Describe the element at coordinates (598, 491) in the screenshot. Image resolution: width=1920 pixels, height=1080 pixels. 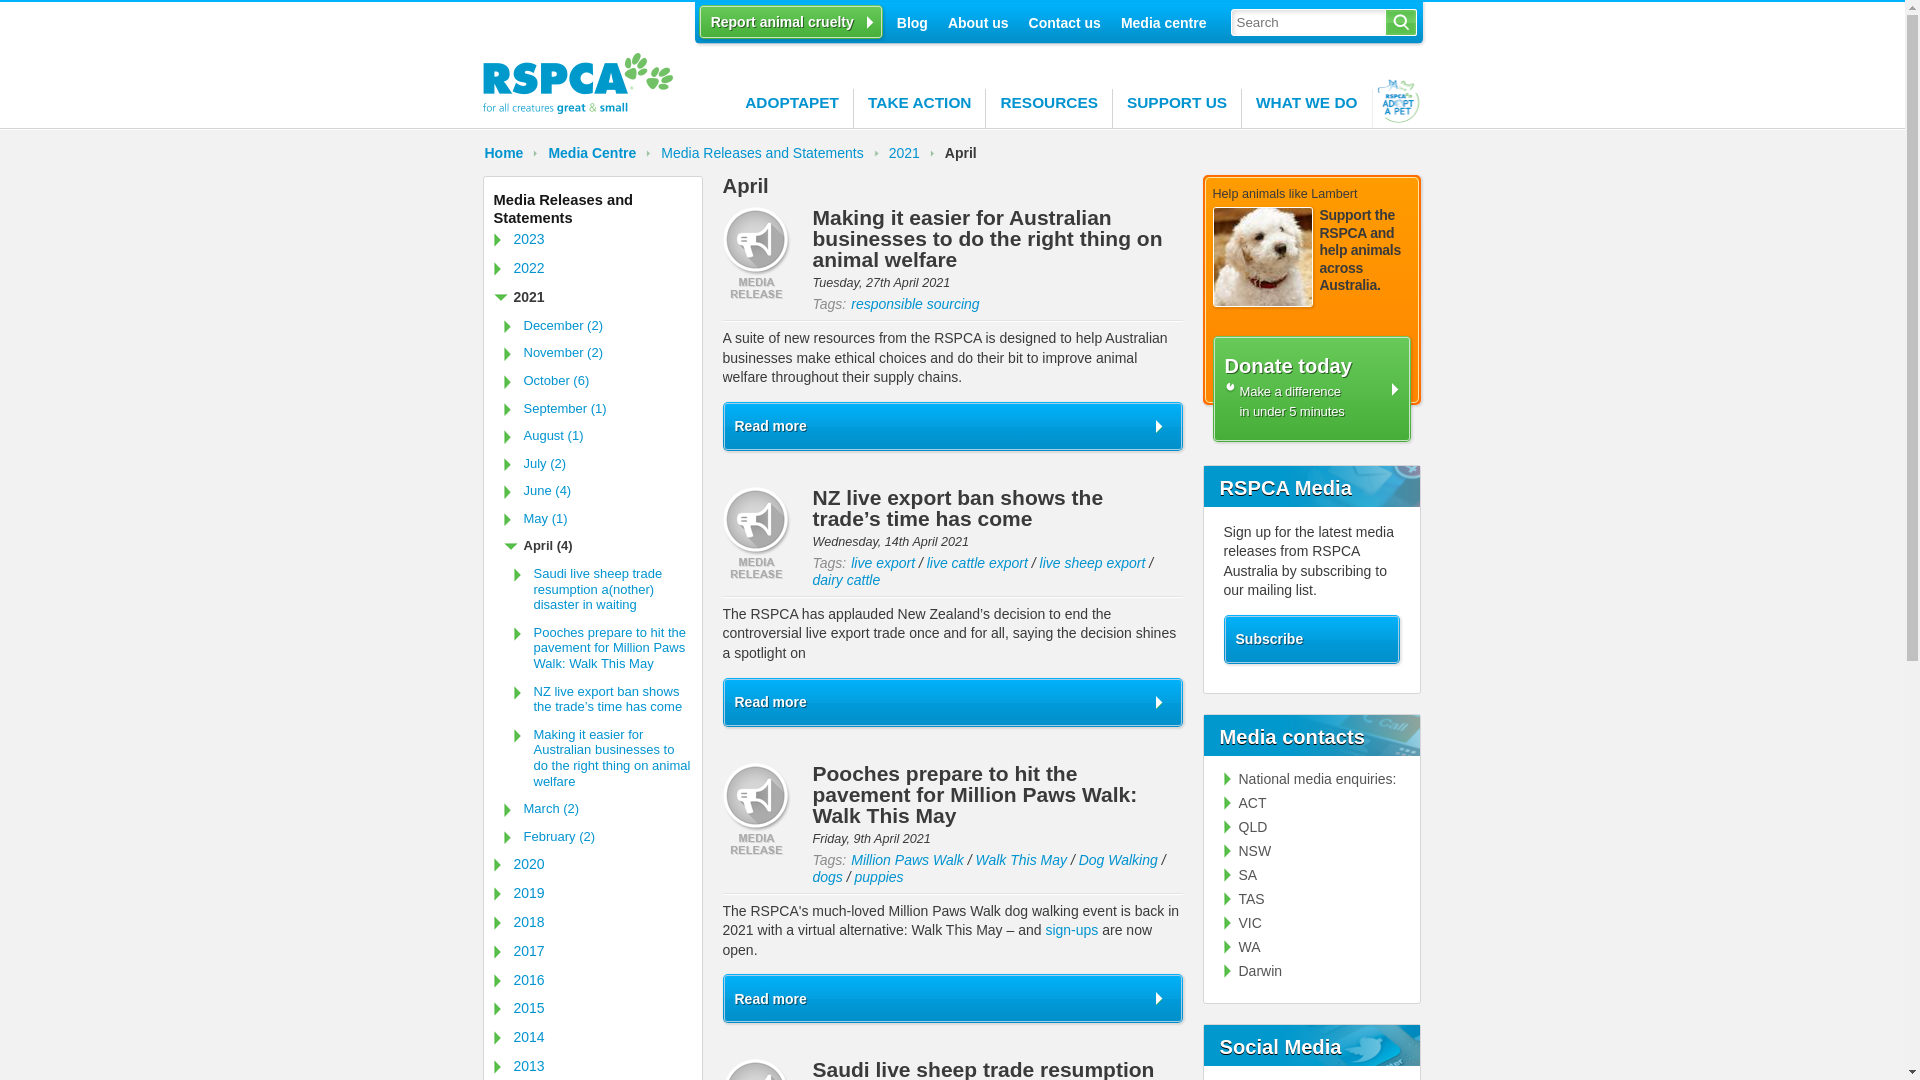
I see `June (4)` at that location.